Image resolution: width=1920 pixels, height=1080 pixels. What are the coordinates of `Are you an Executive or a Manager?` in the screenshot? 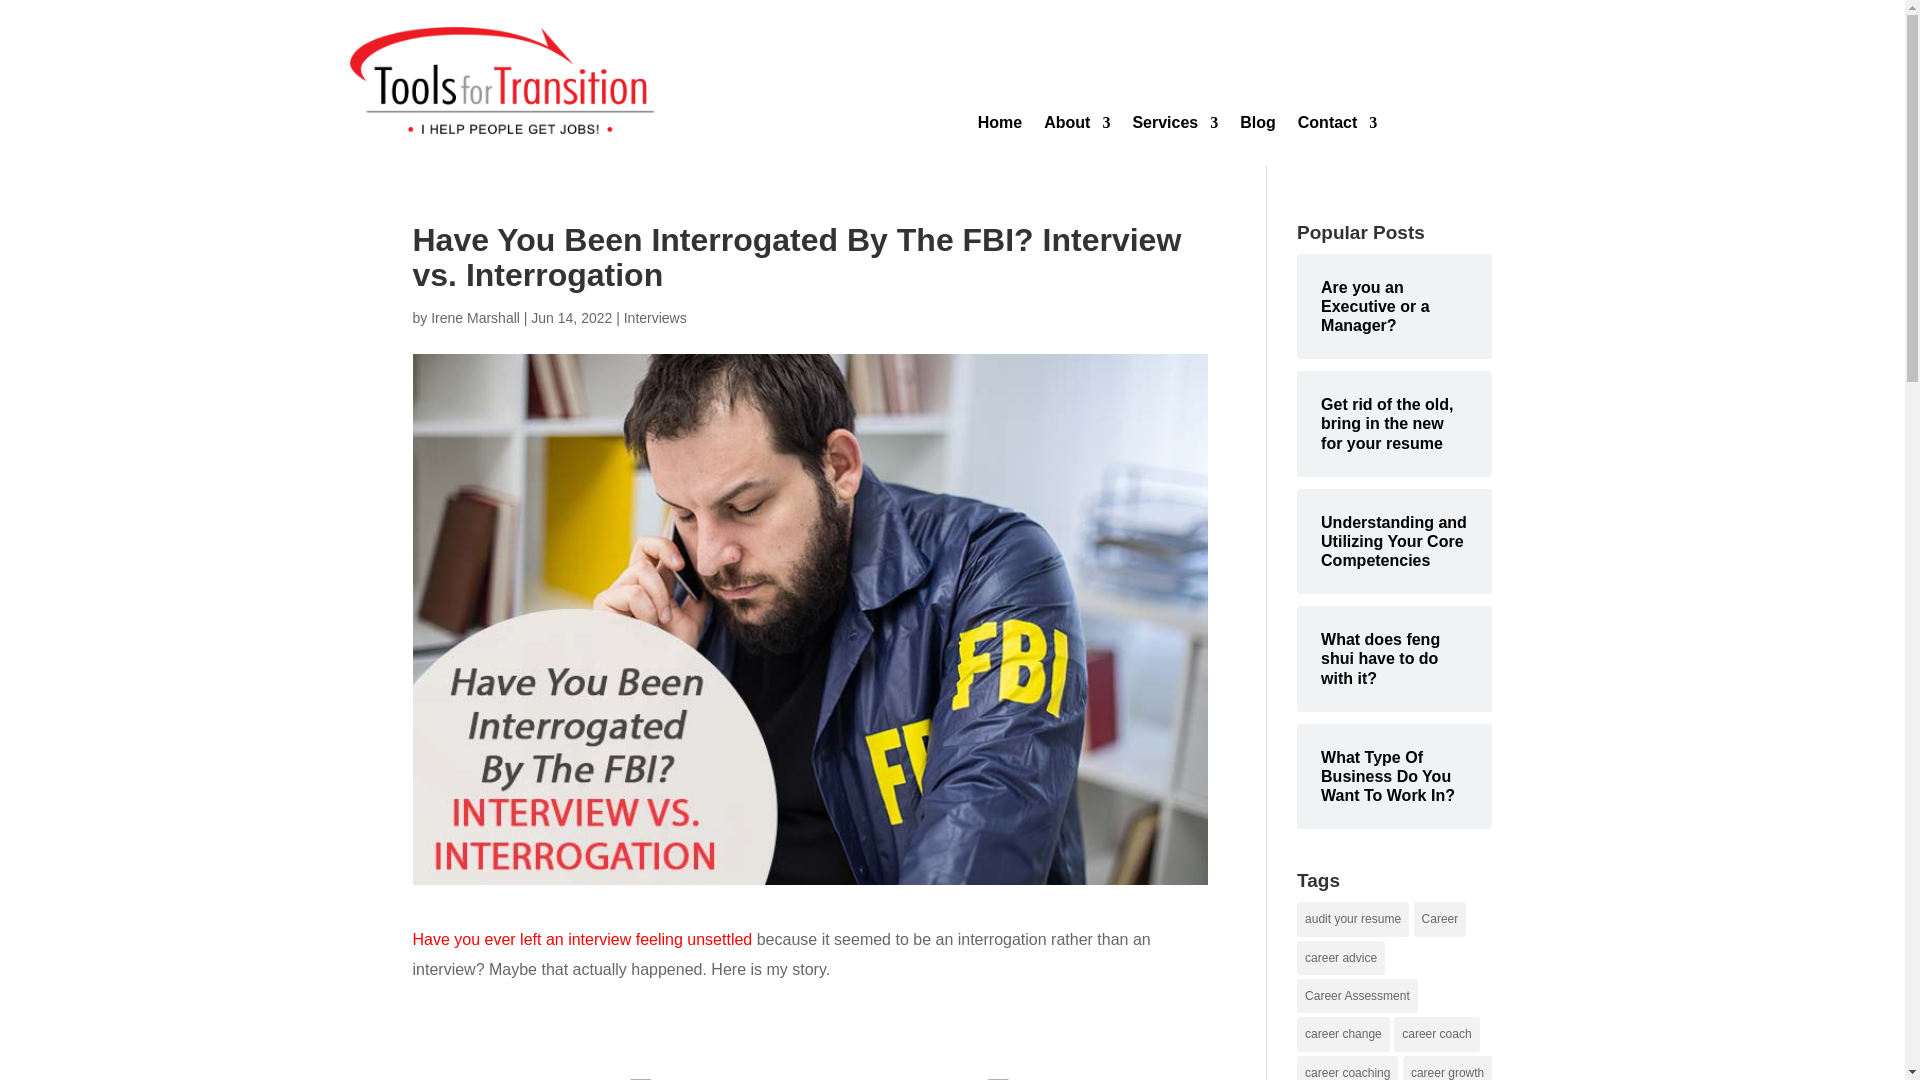 It's located at (1394, 306).